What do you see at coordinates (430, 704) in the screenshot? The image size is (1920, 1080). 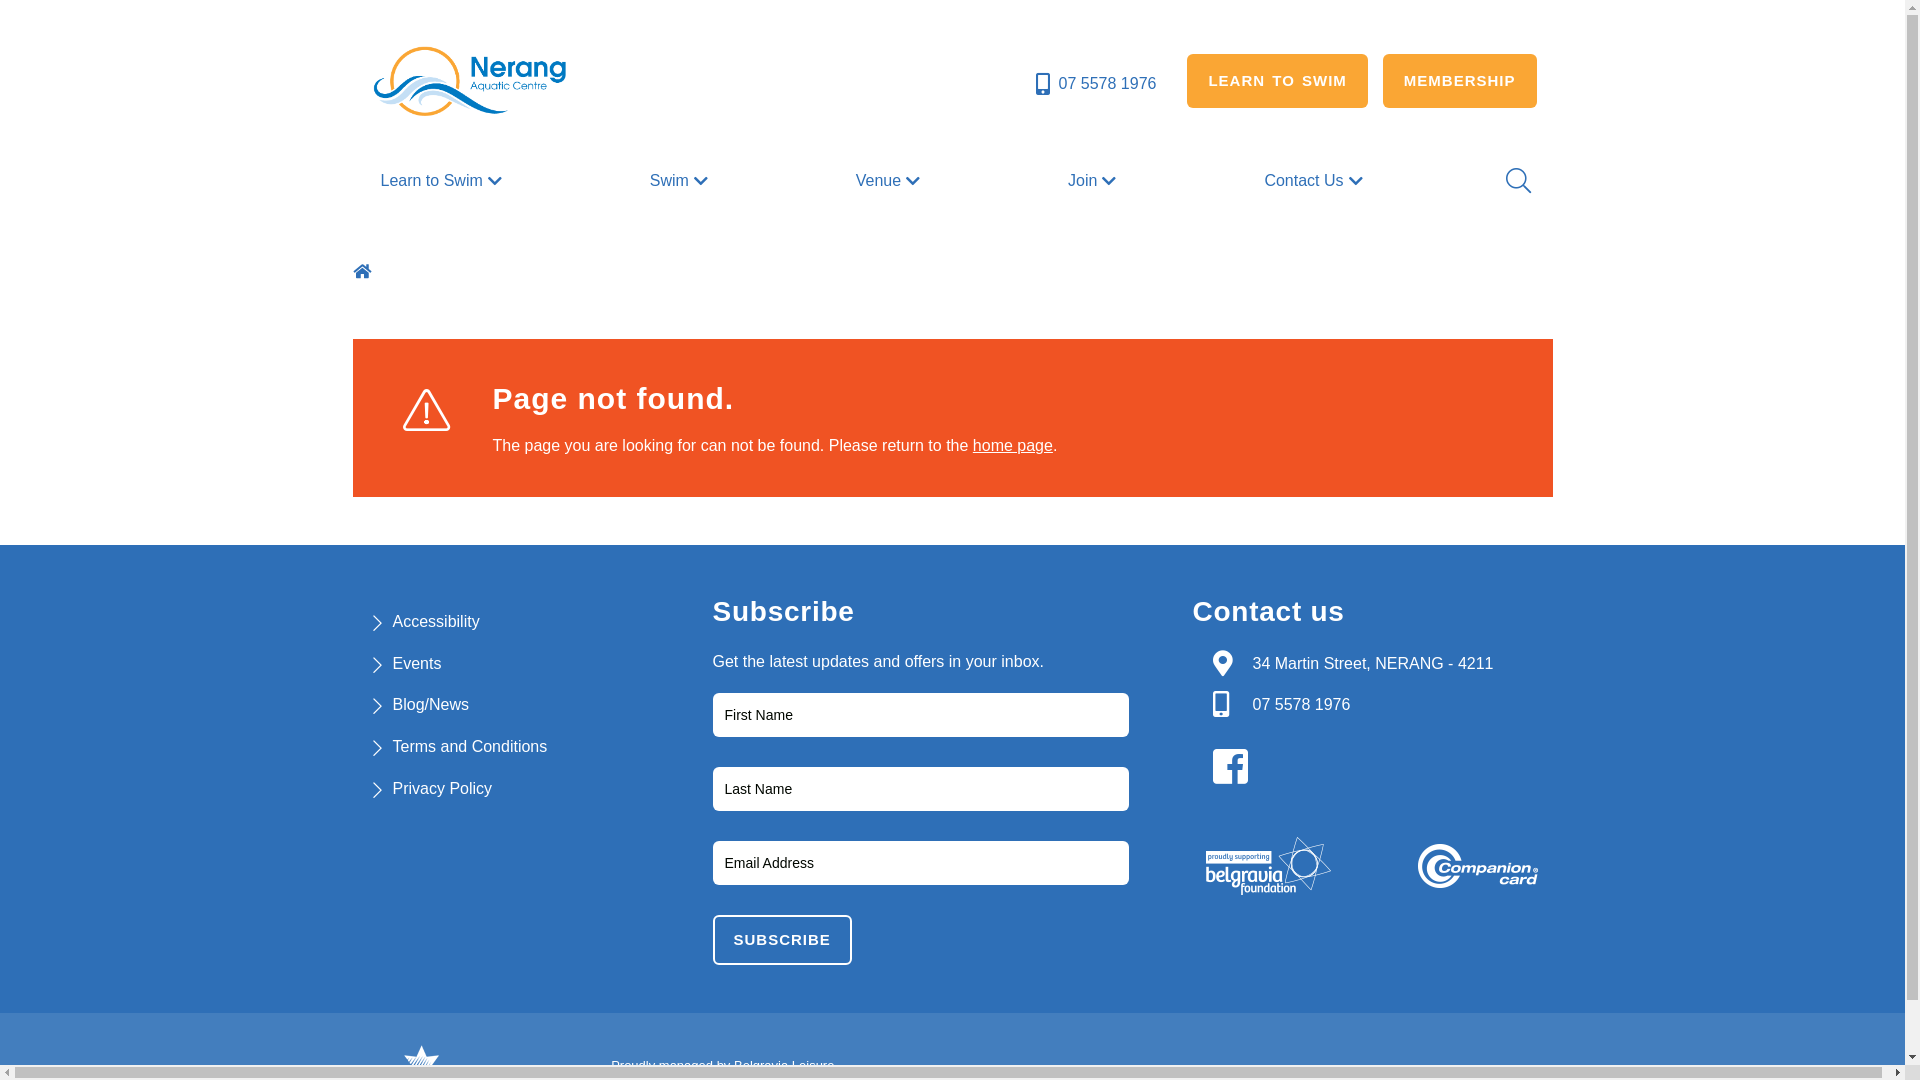 I see `Blog/News` at bounding box center [430, 704].